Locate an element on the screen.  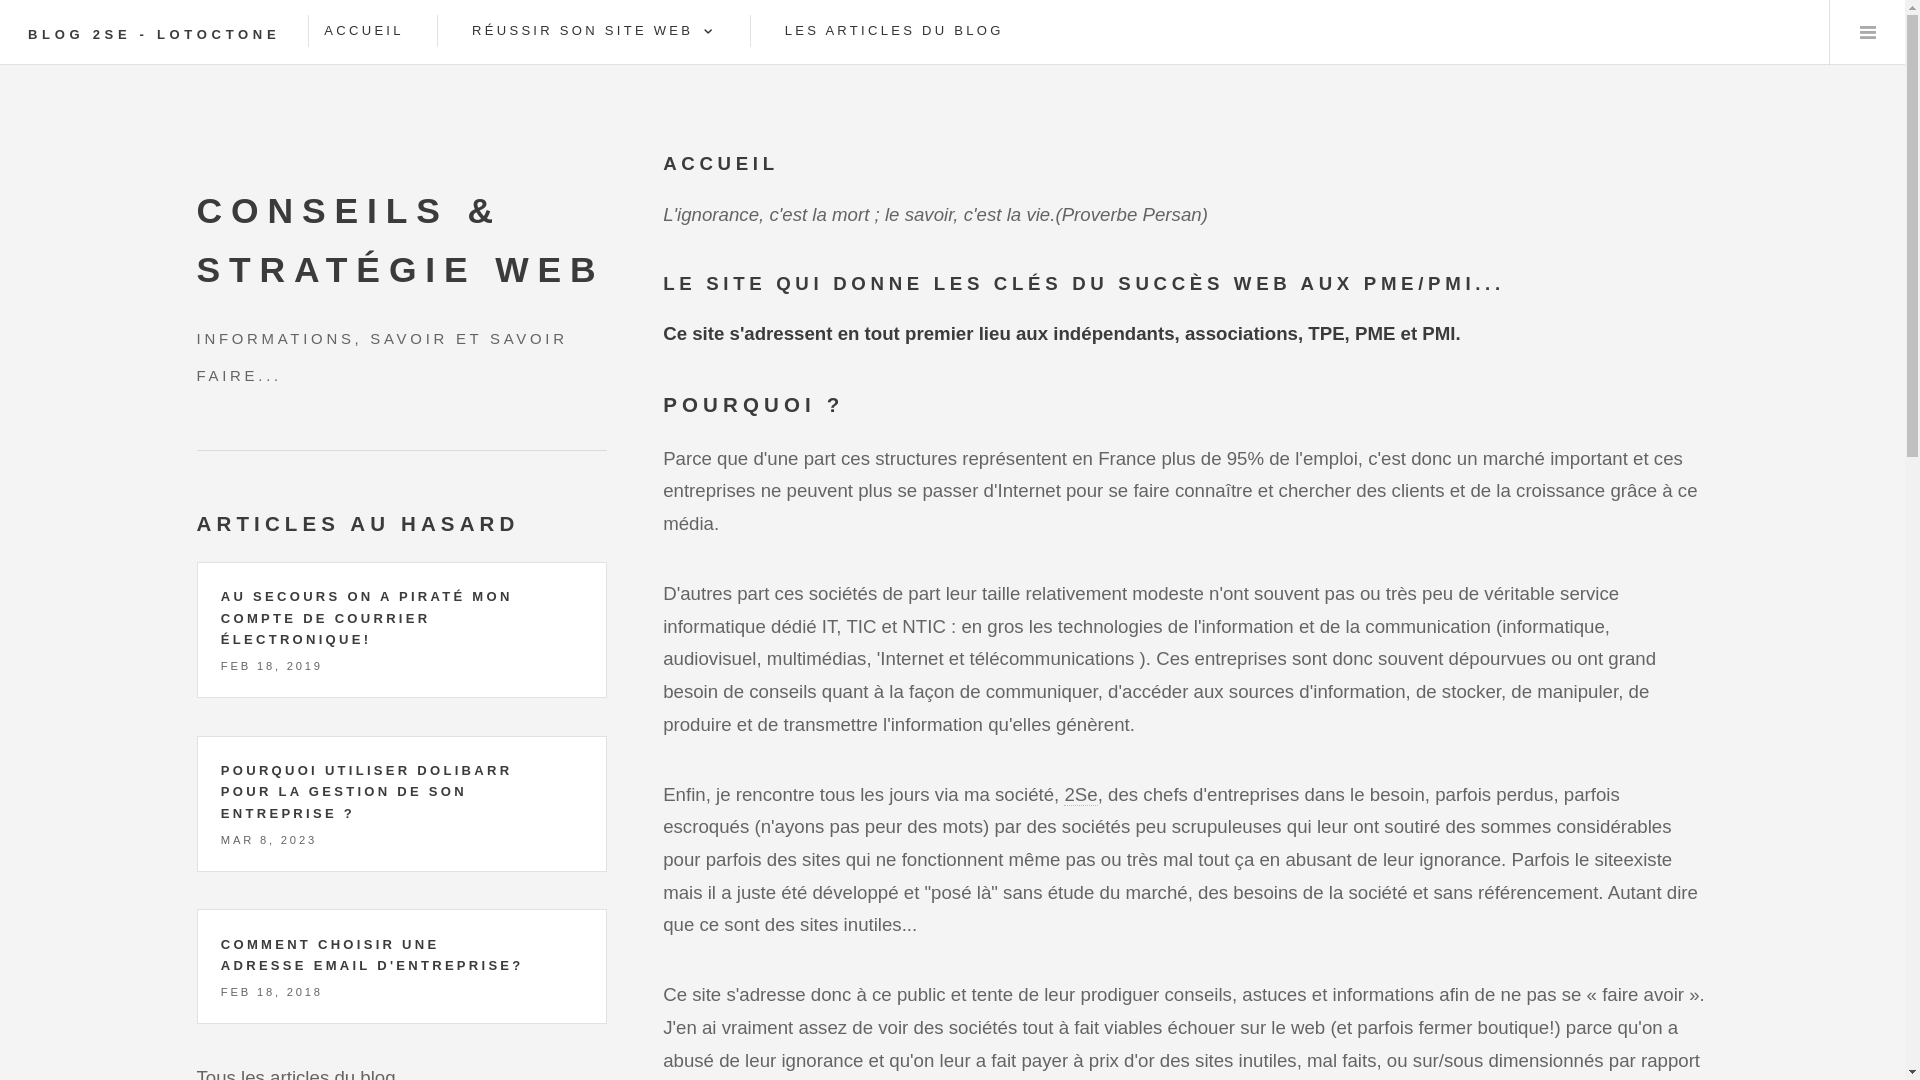
ACCUEIL is located at coordinates (364, 31).